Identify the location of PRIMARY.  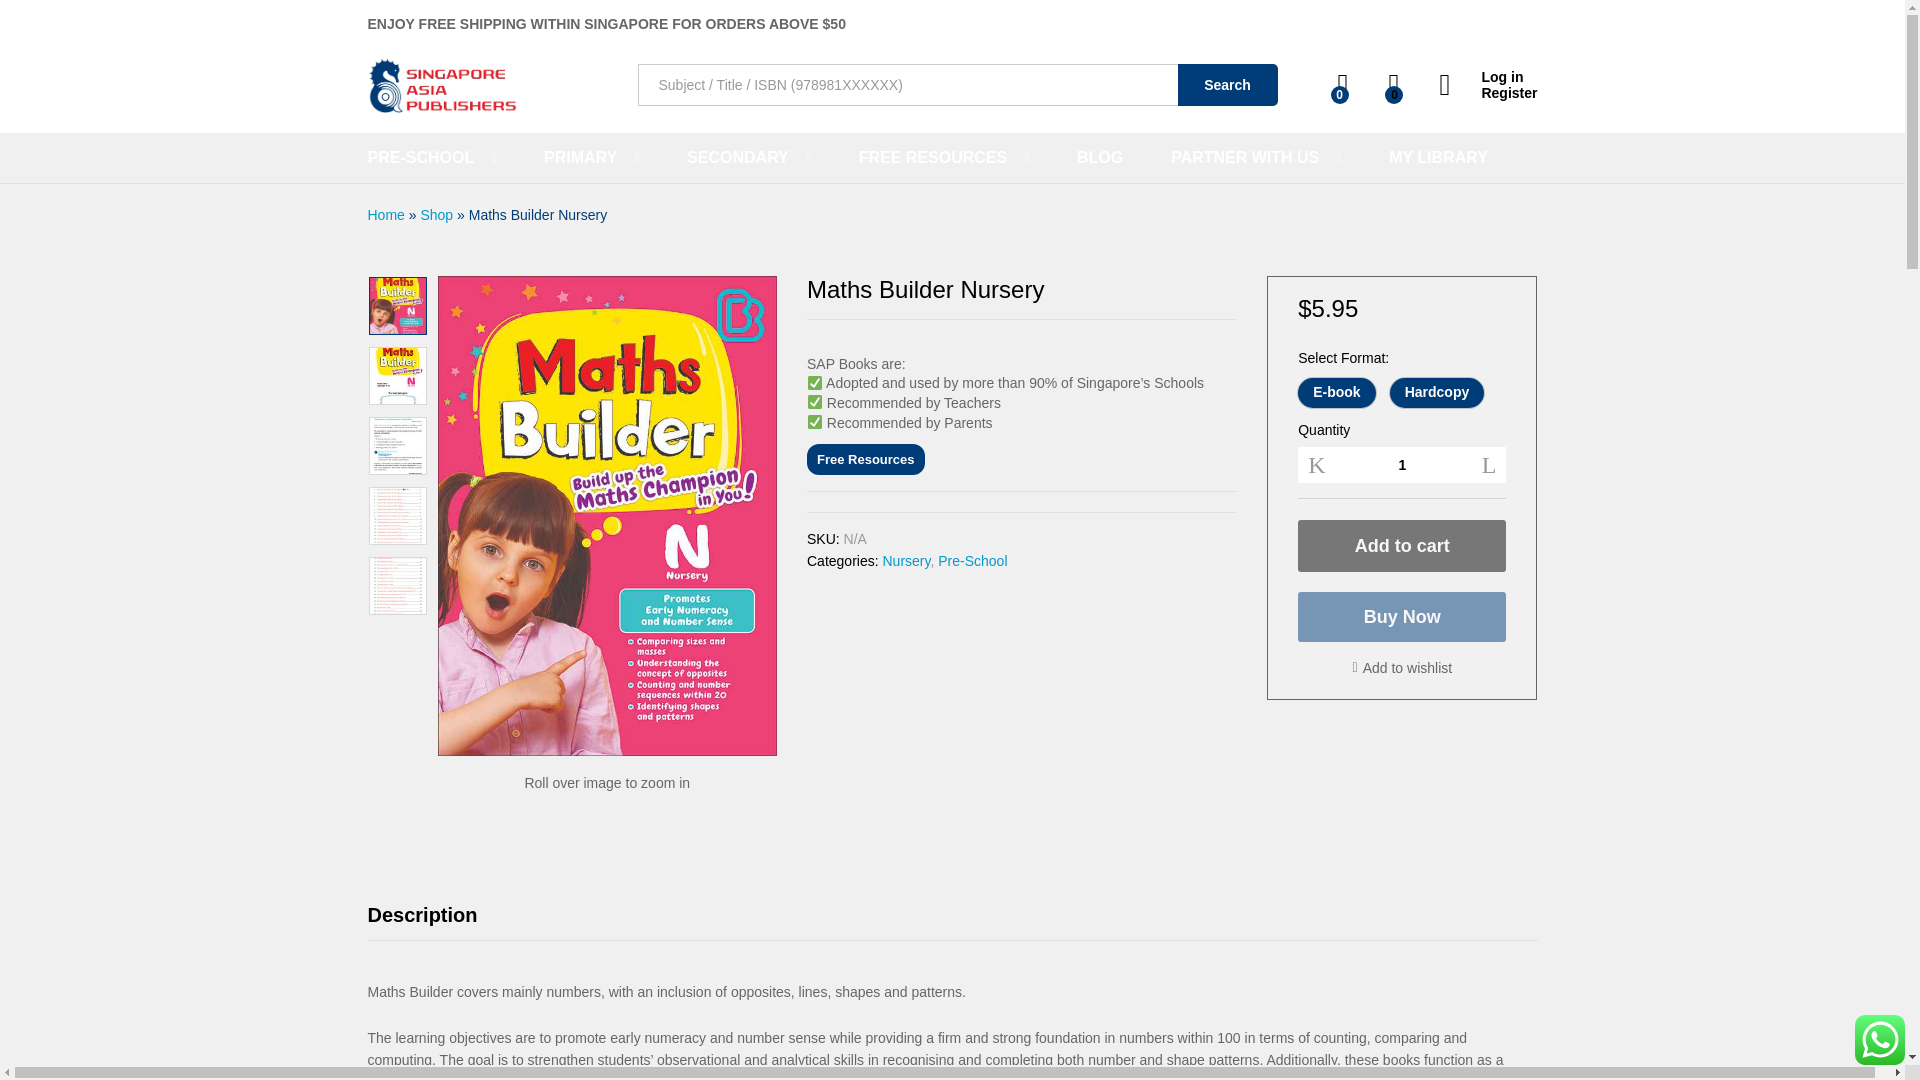
(580, 158).